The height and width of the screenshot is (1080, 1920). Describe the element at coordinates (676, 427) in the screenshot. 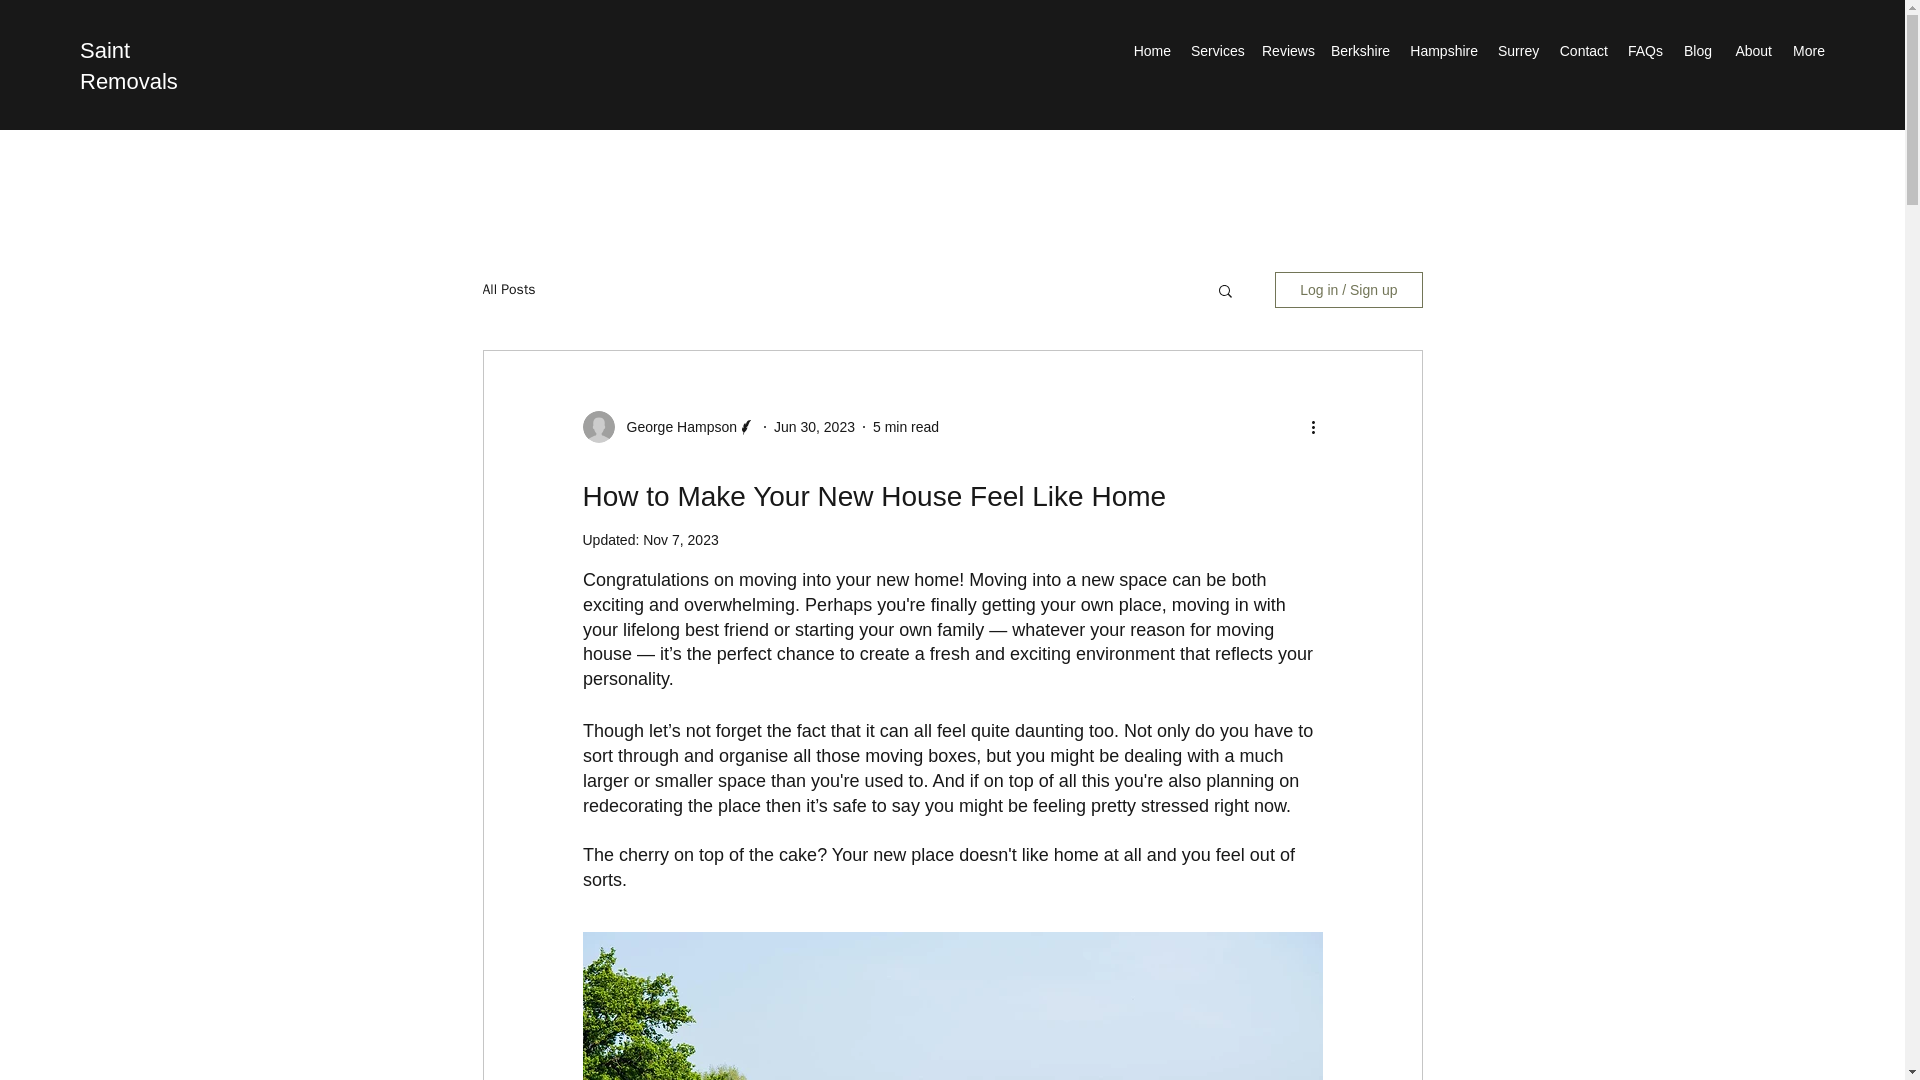

I see `George Hampson` at that location.